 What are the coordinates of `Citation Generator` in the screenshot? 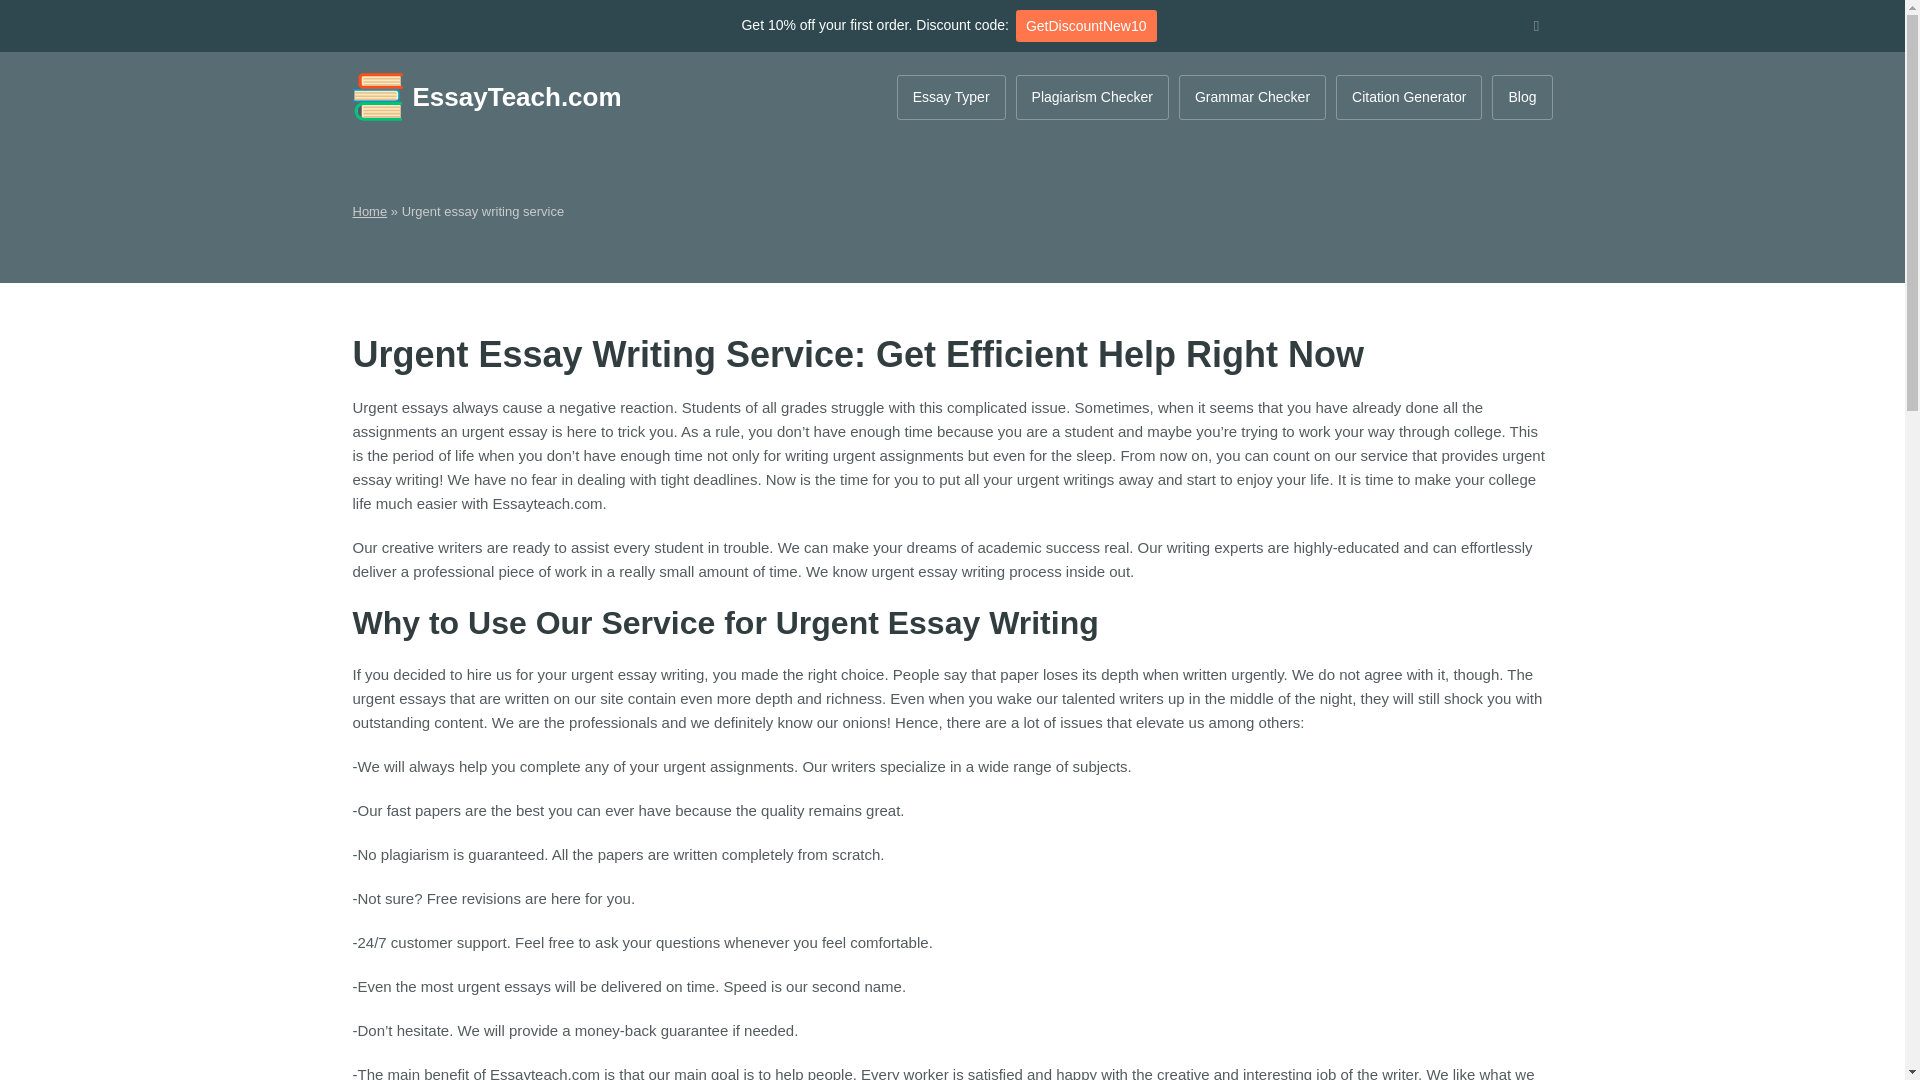 It's located at (1409, 96).